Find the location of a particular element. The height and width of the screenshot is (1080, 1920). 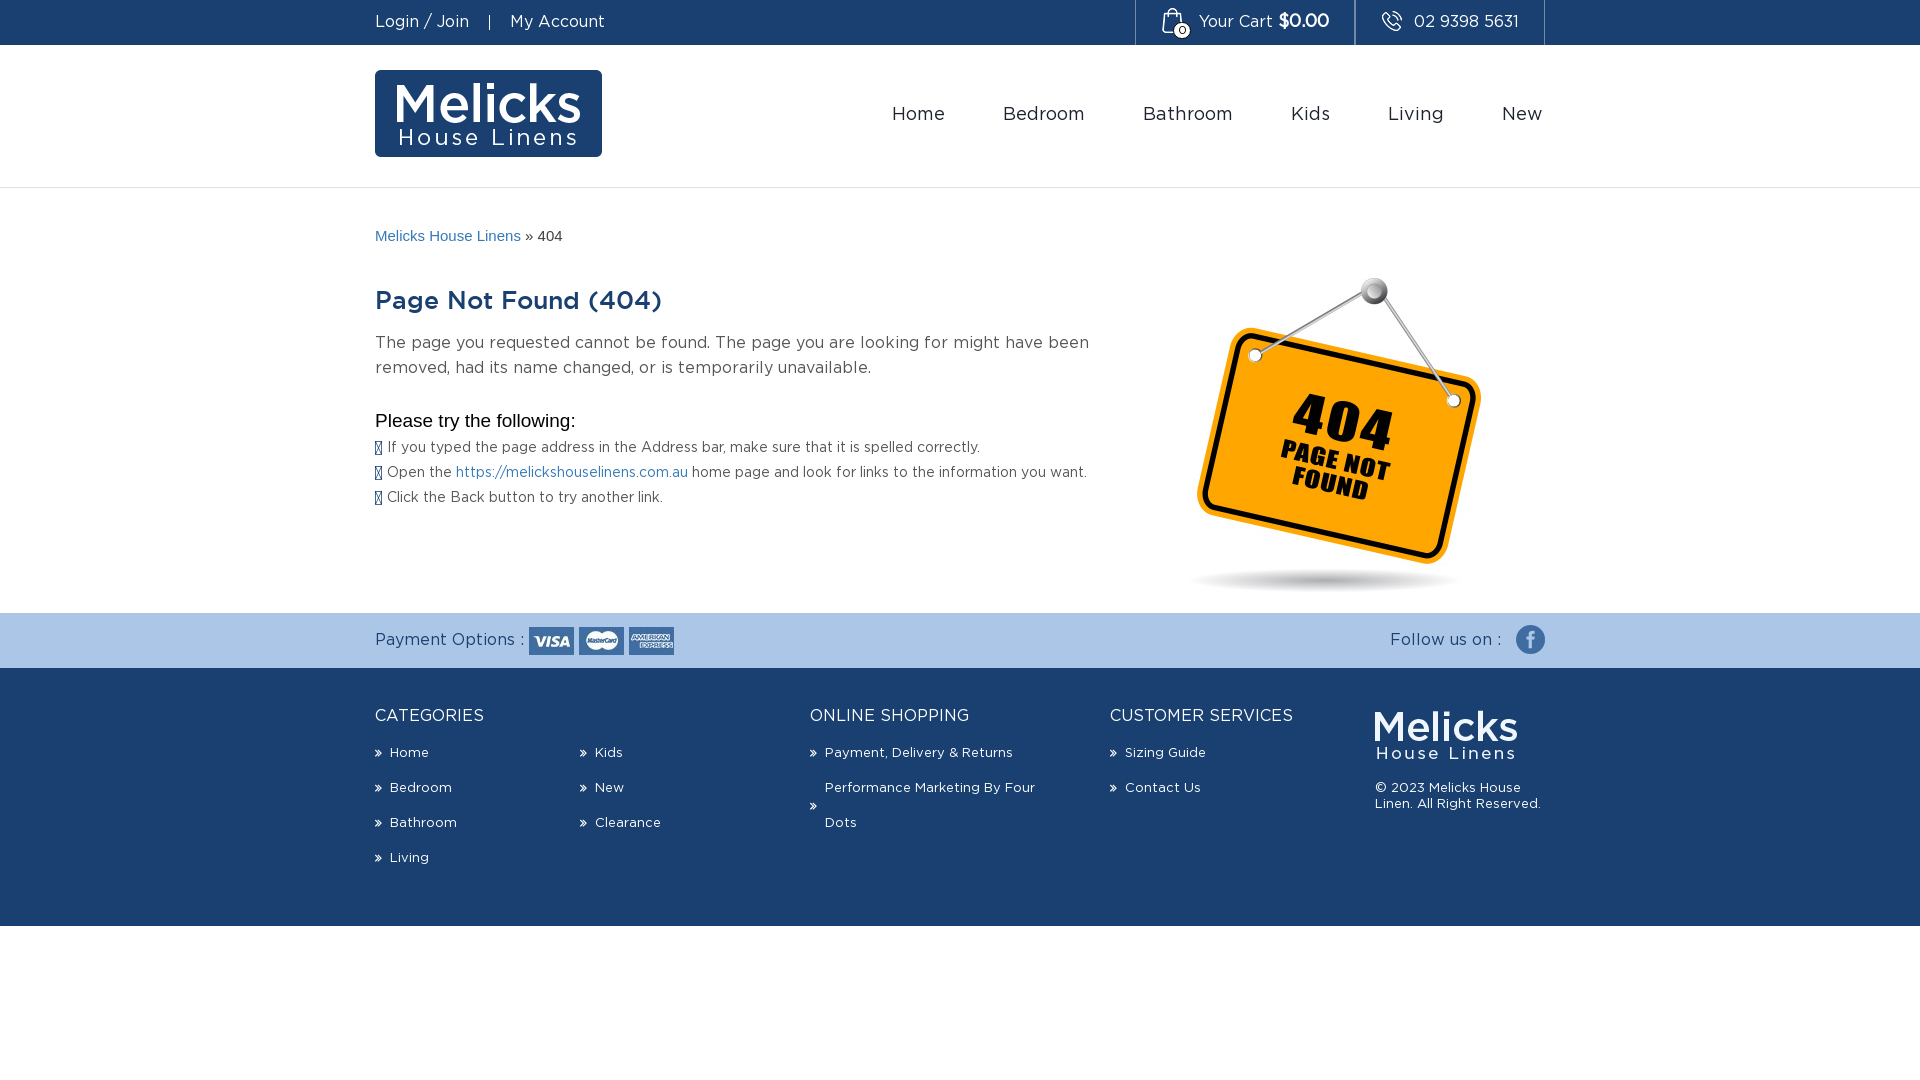

Bedroom is located at coordinates (421, 788).